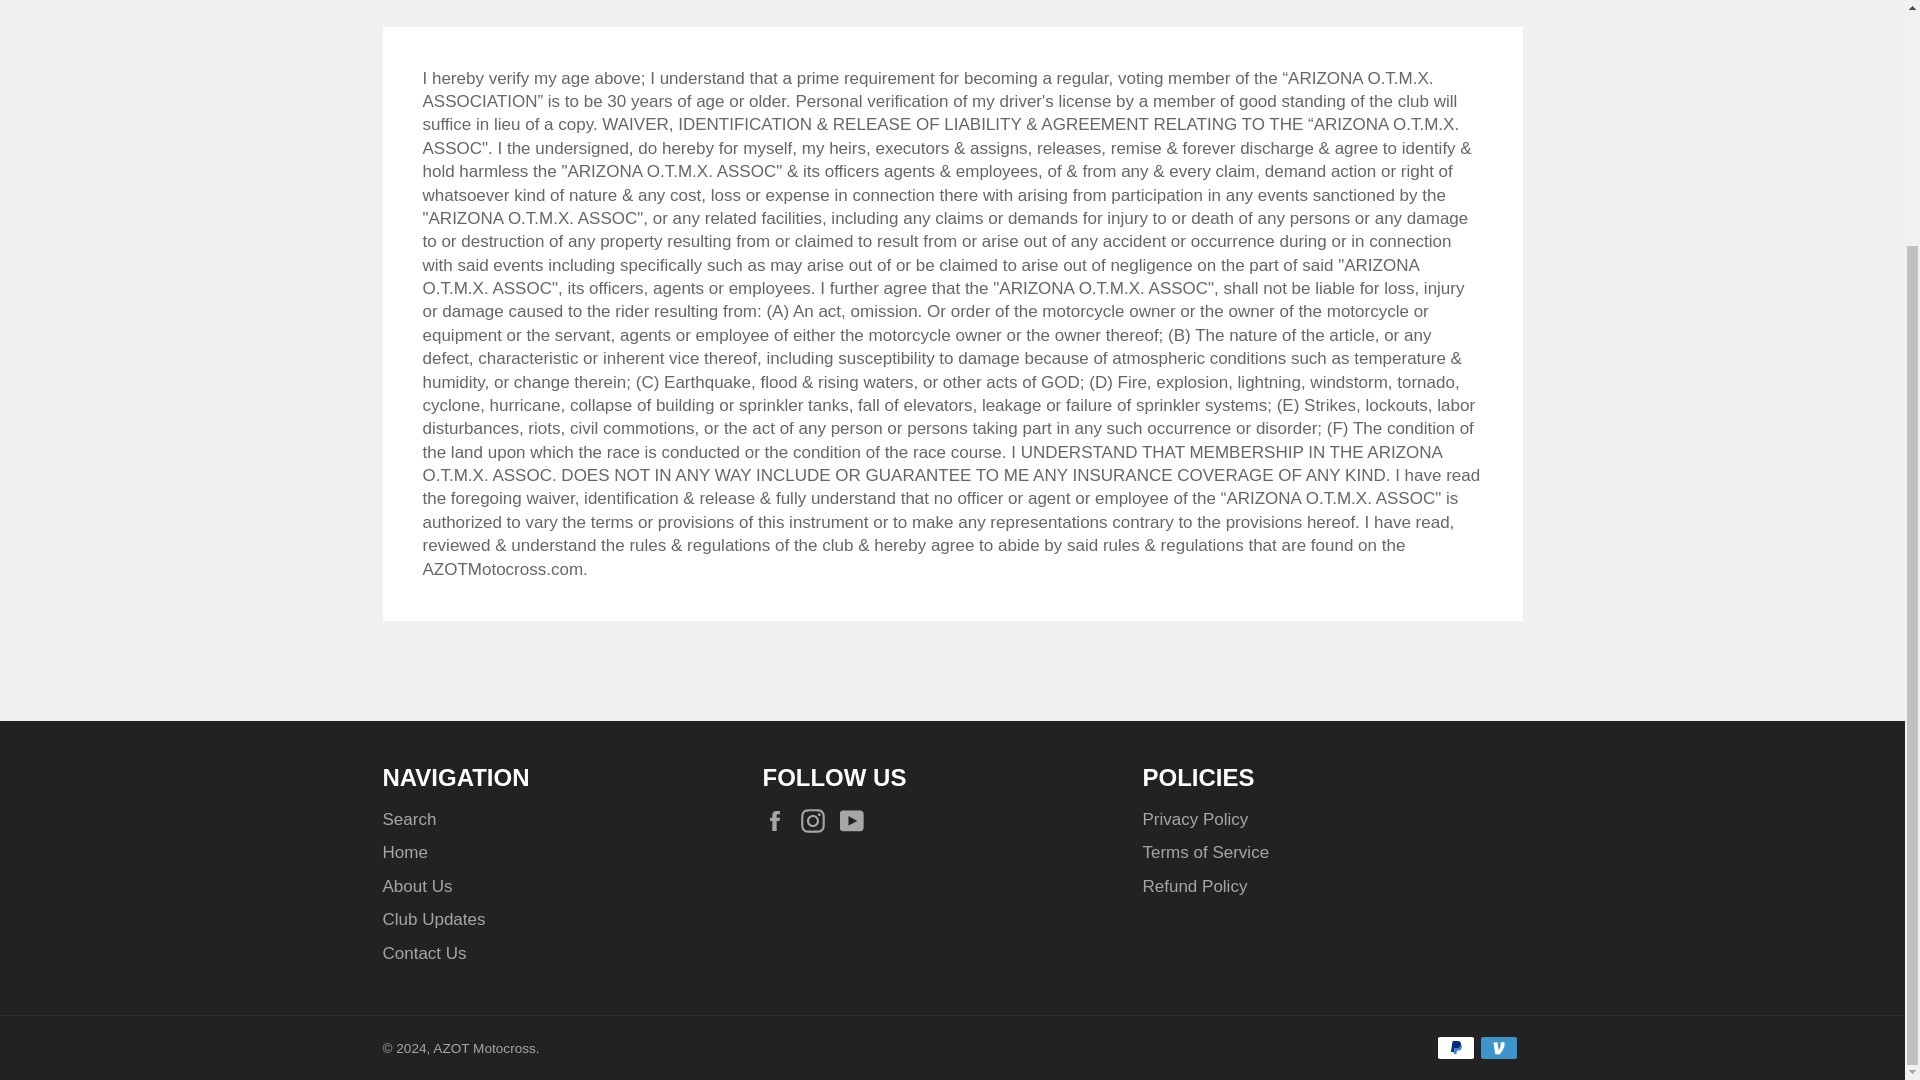  I want to click on AZOT Motocross on Instagram, so click(818, 820).